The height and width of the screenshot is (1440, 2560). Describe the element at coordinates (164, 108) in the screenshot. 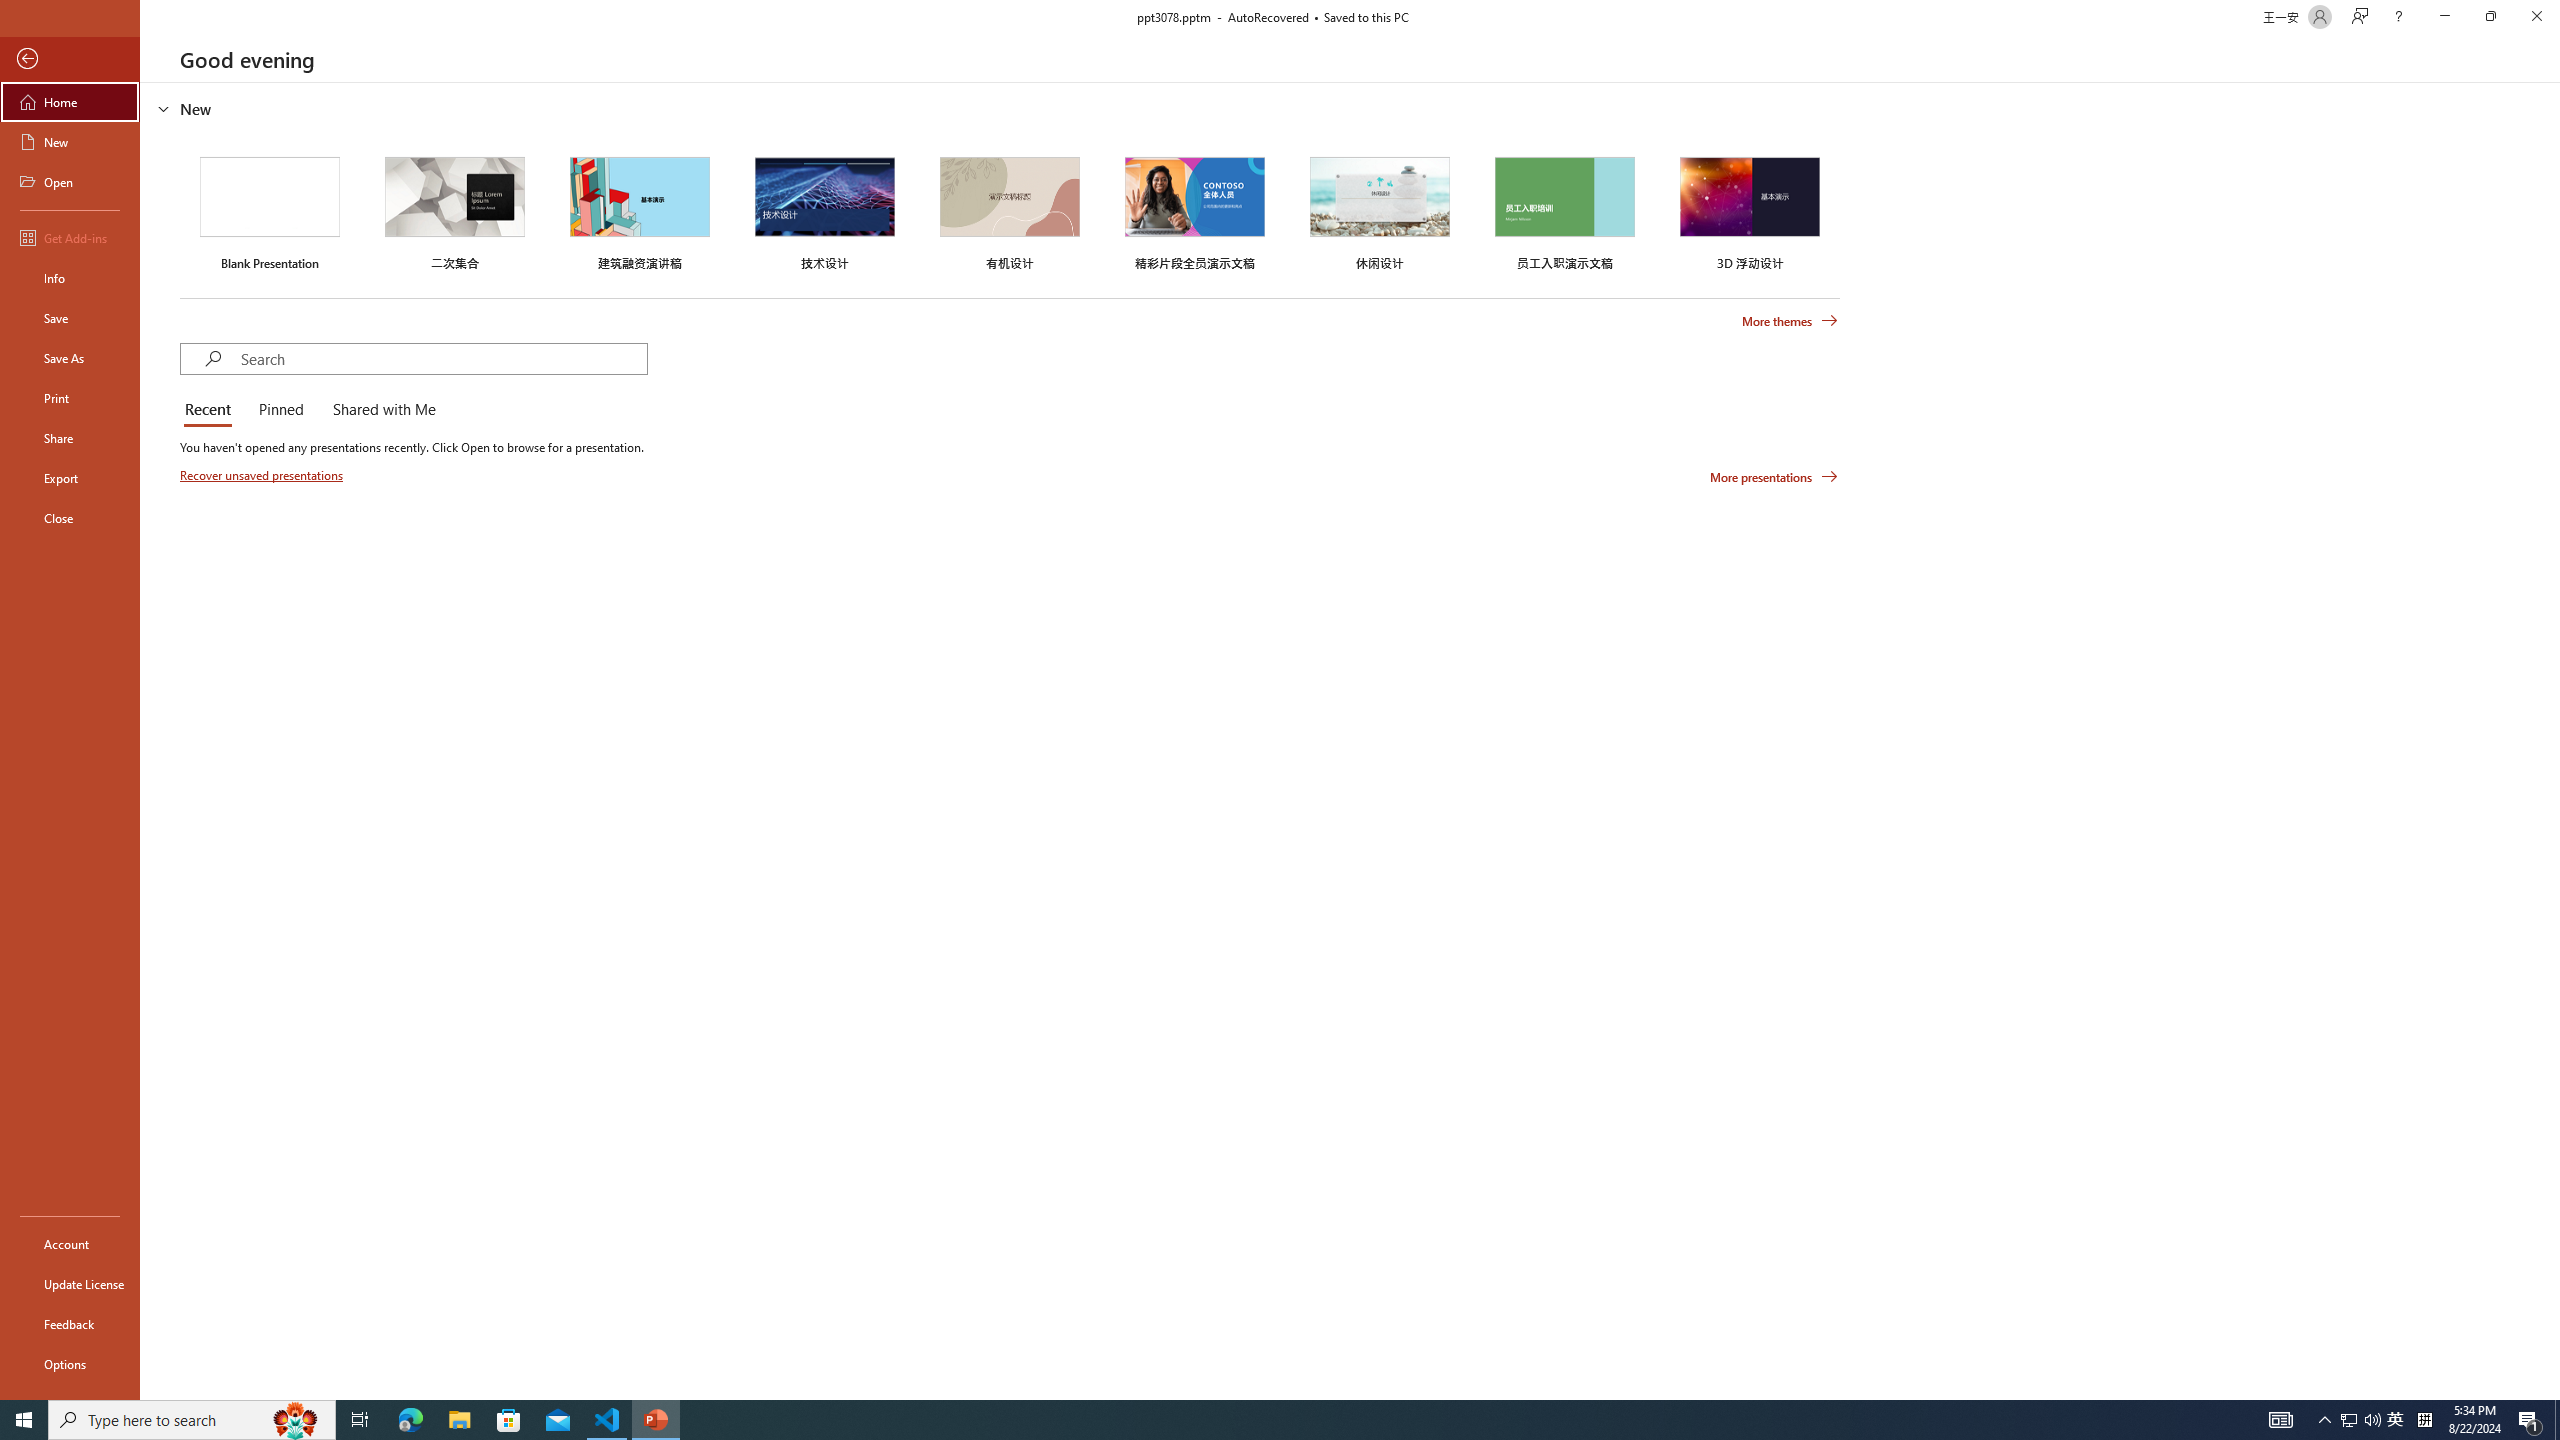

I see `Hide or show region` at that location.